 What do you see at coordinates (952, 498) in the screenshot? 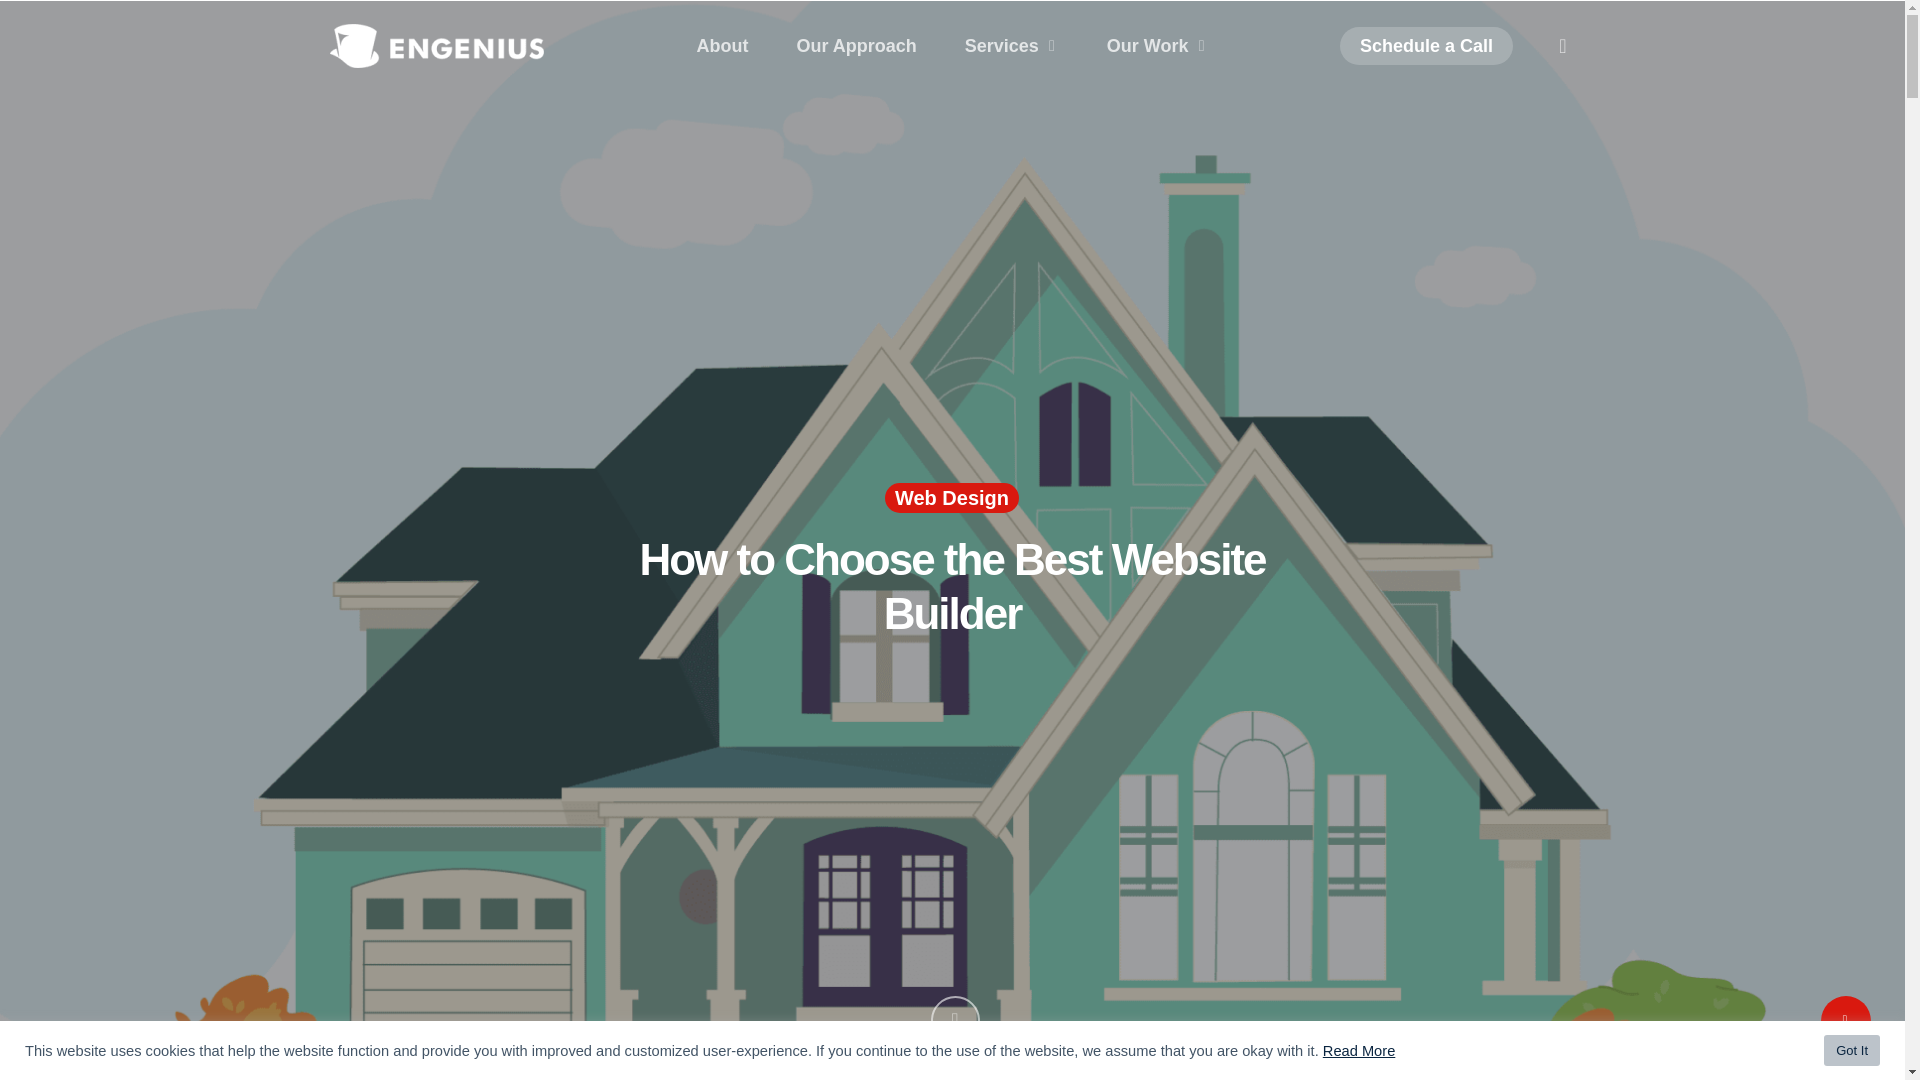
I see `Web Design` at bounding box center [952, 498].